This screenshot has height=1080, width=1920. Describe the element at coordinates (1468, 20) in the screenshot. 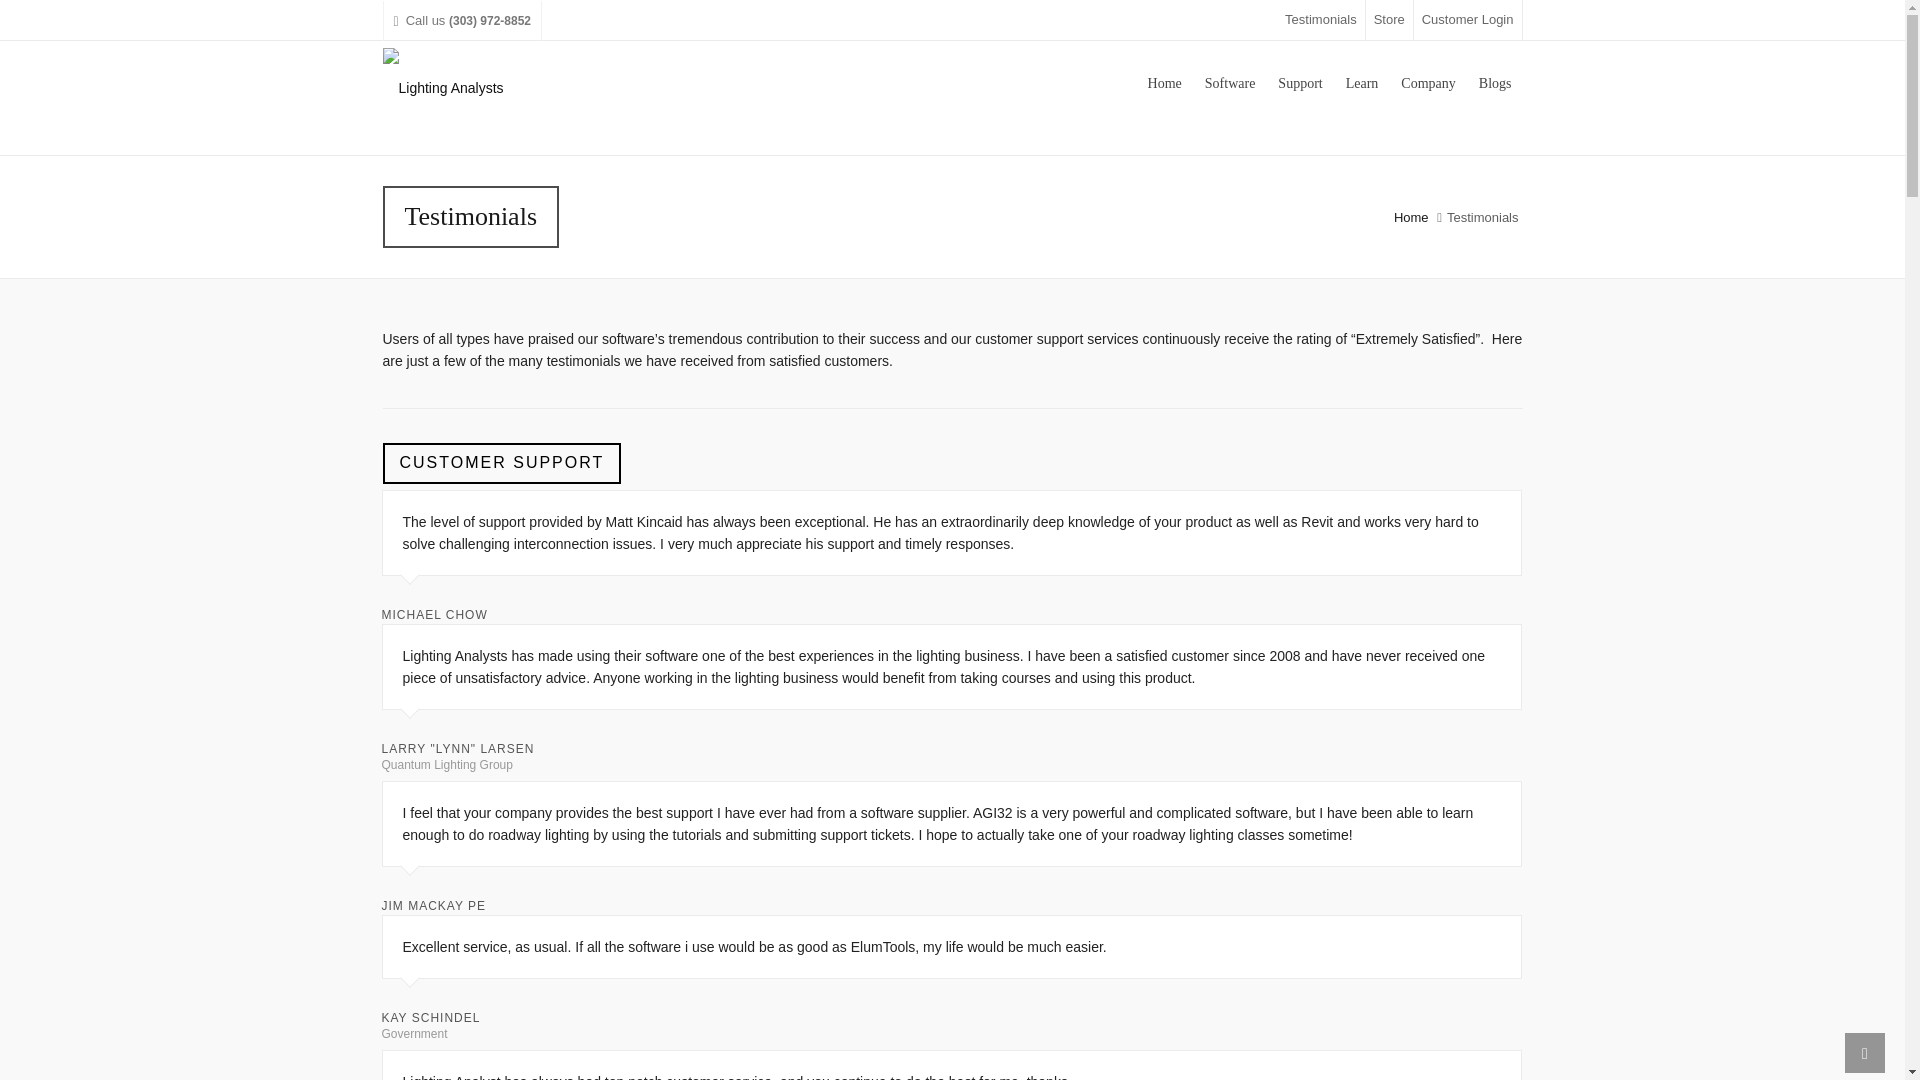

I see `Customer Login` at that location.